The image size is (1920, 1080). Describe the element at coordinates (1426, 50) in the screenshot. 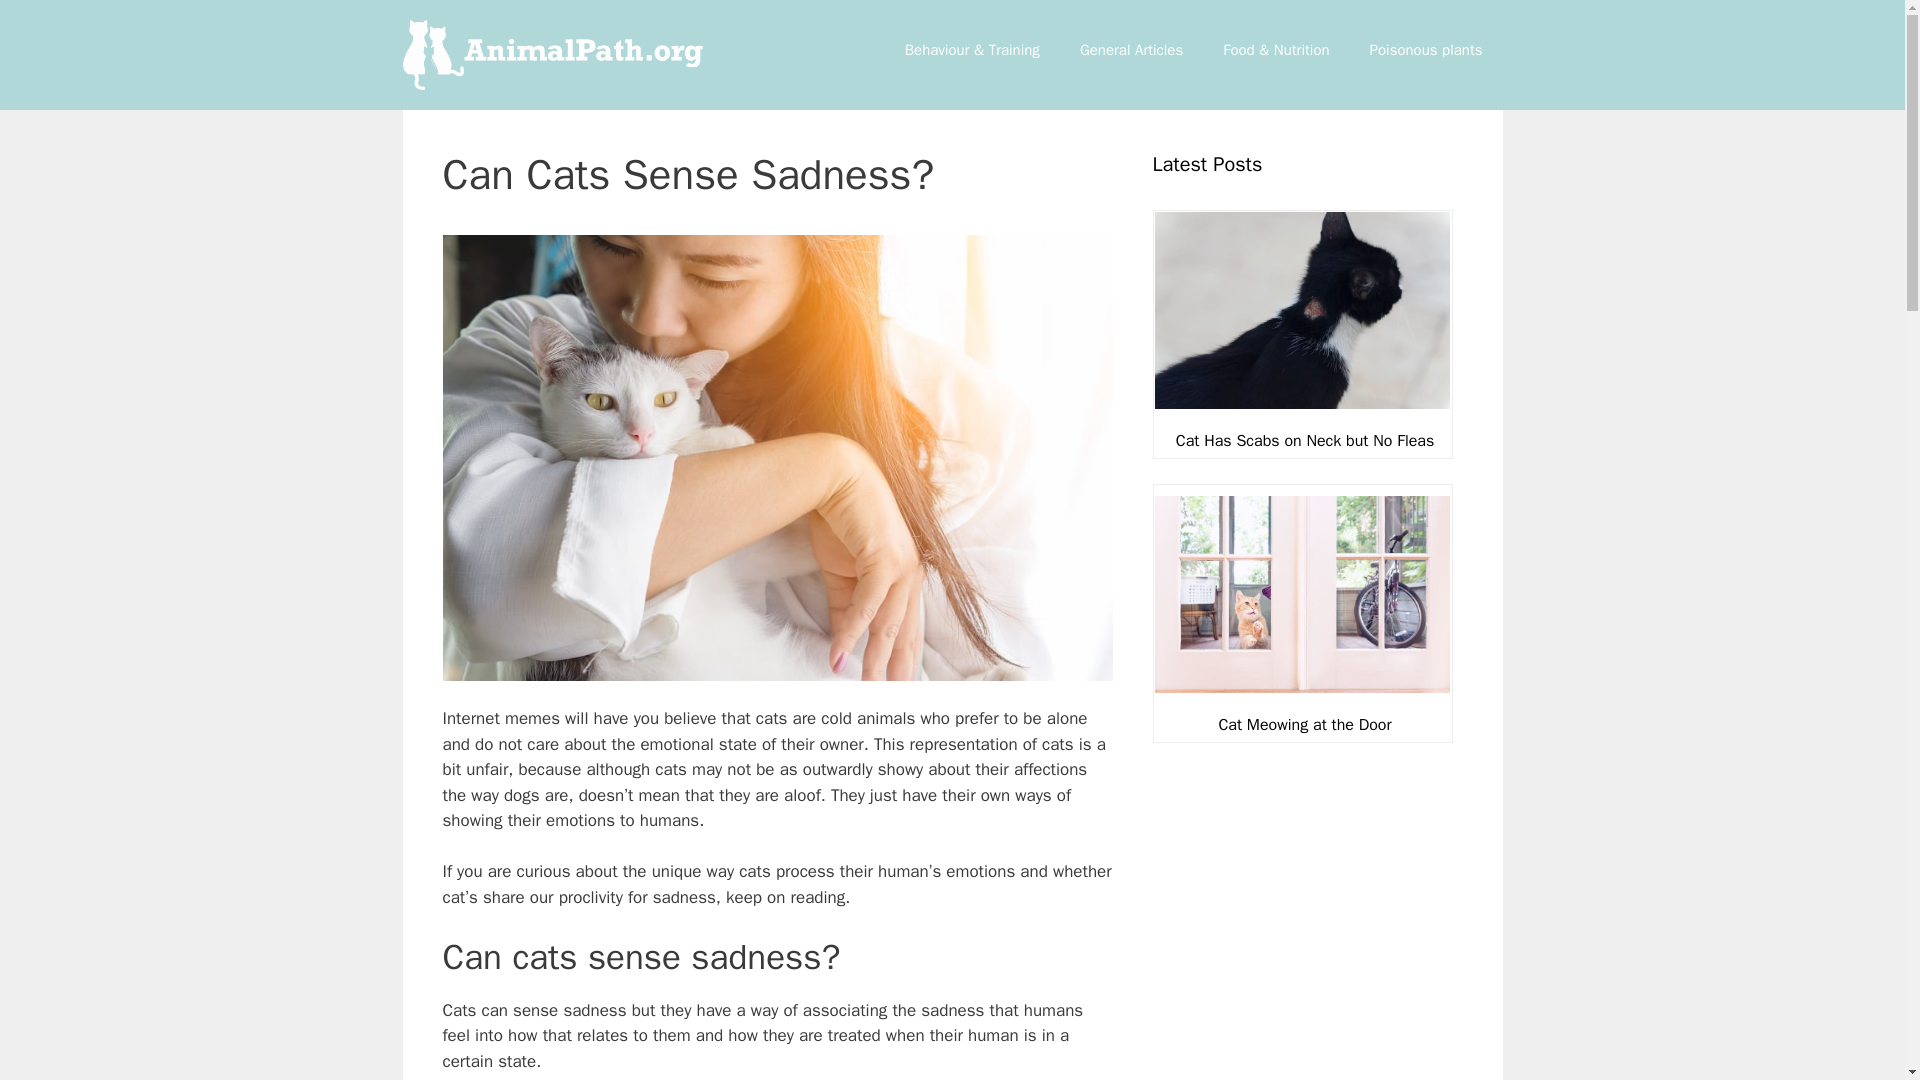

I see `Poisonous plants` at that location.